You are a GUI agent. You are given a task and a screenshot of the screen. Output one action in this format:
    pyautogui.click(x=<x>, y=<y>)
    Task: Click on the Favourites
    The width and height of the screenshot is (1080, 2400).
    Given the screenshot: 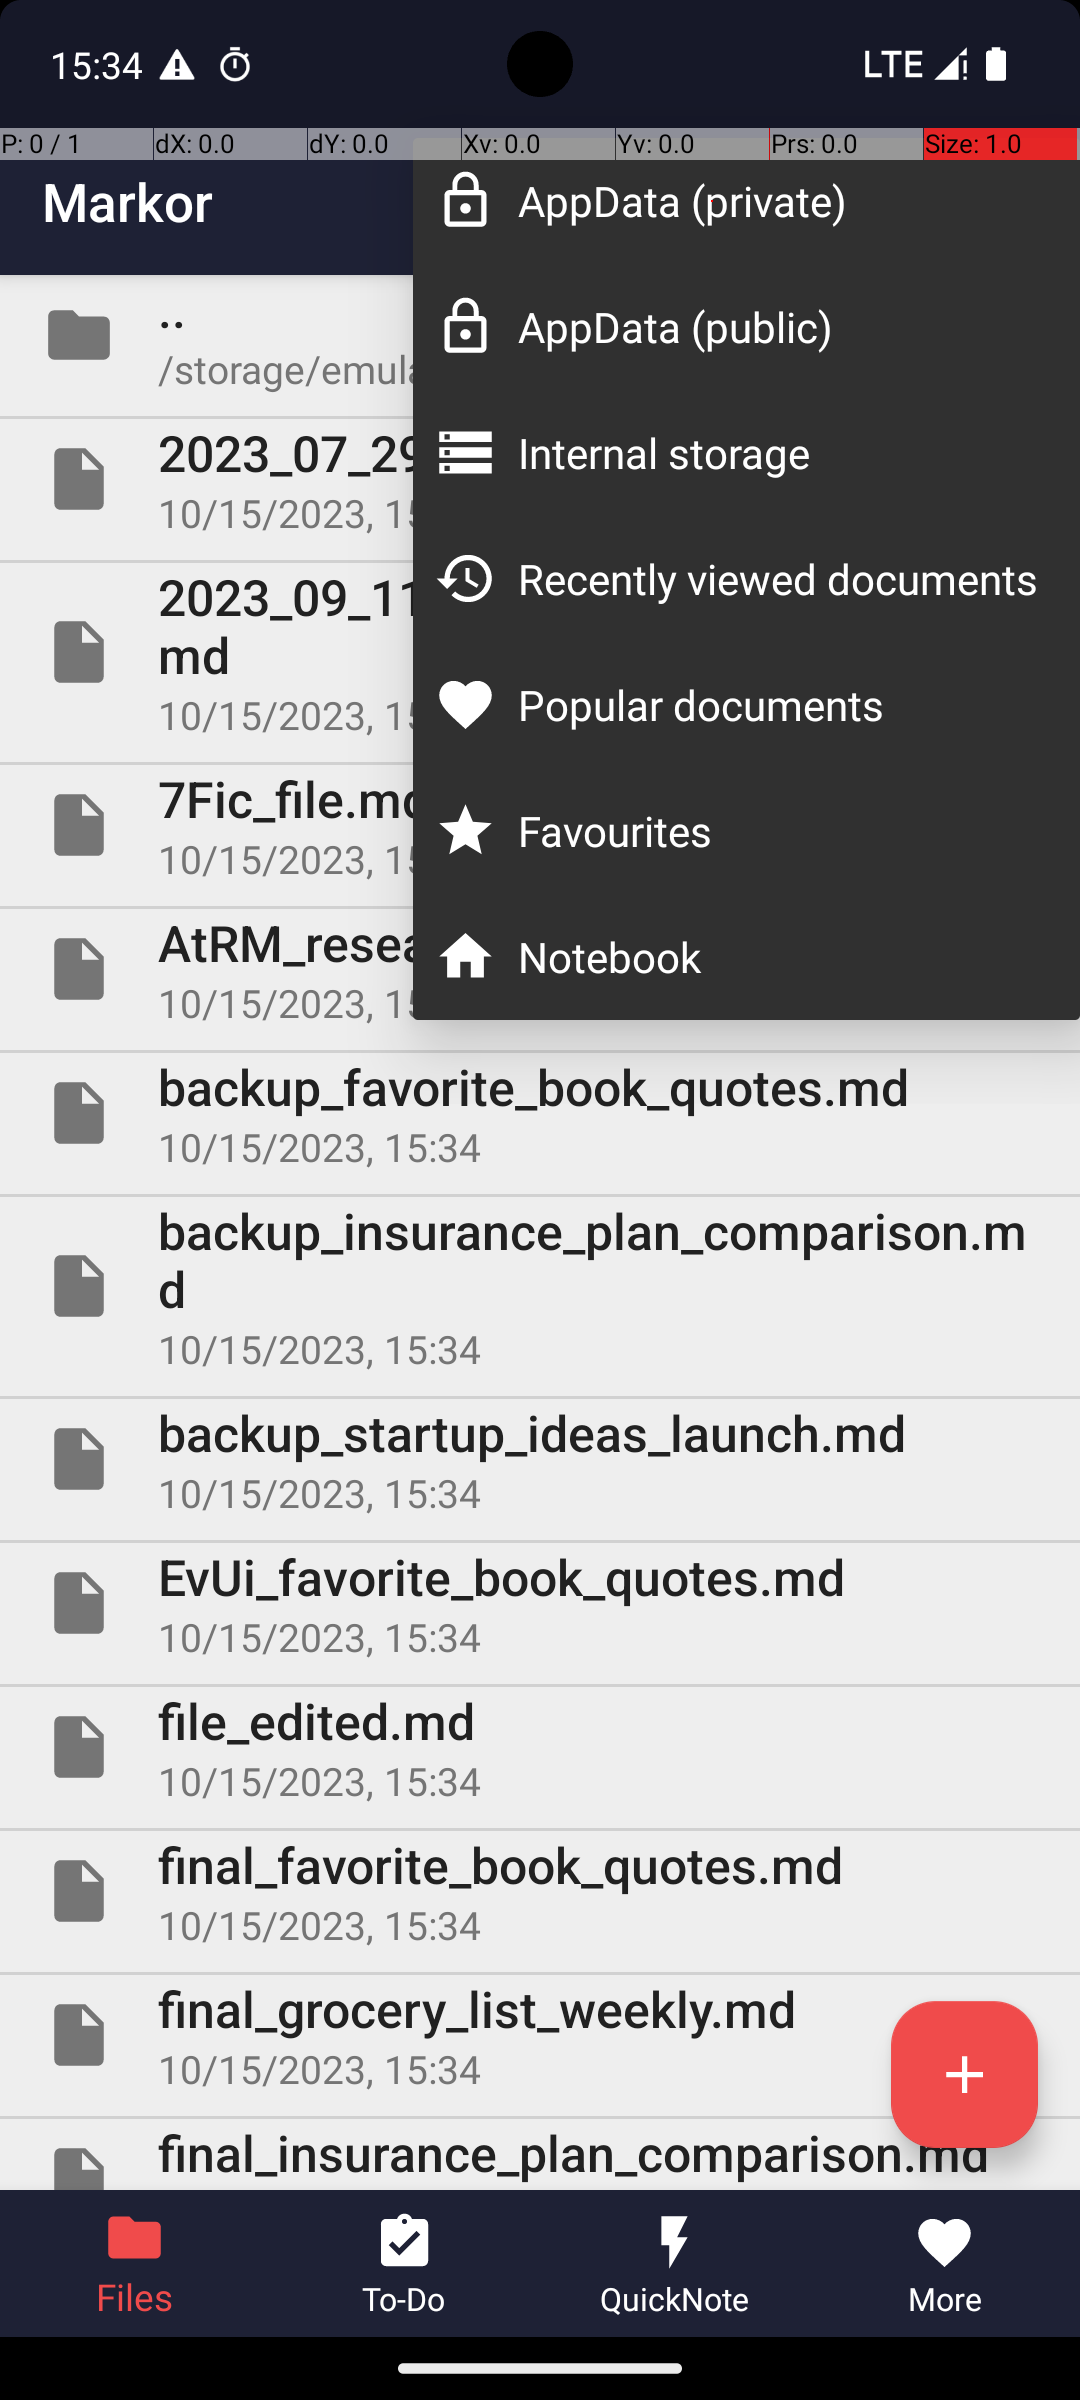 What is the action you would take?
    pyautogui.click(x=778, y=830)
    